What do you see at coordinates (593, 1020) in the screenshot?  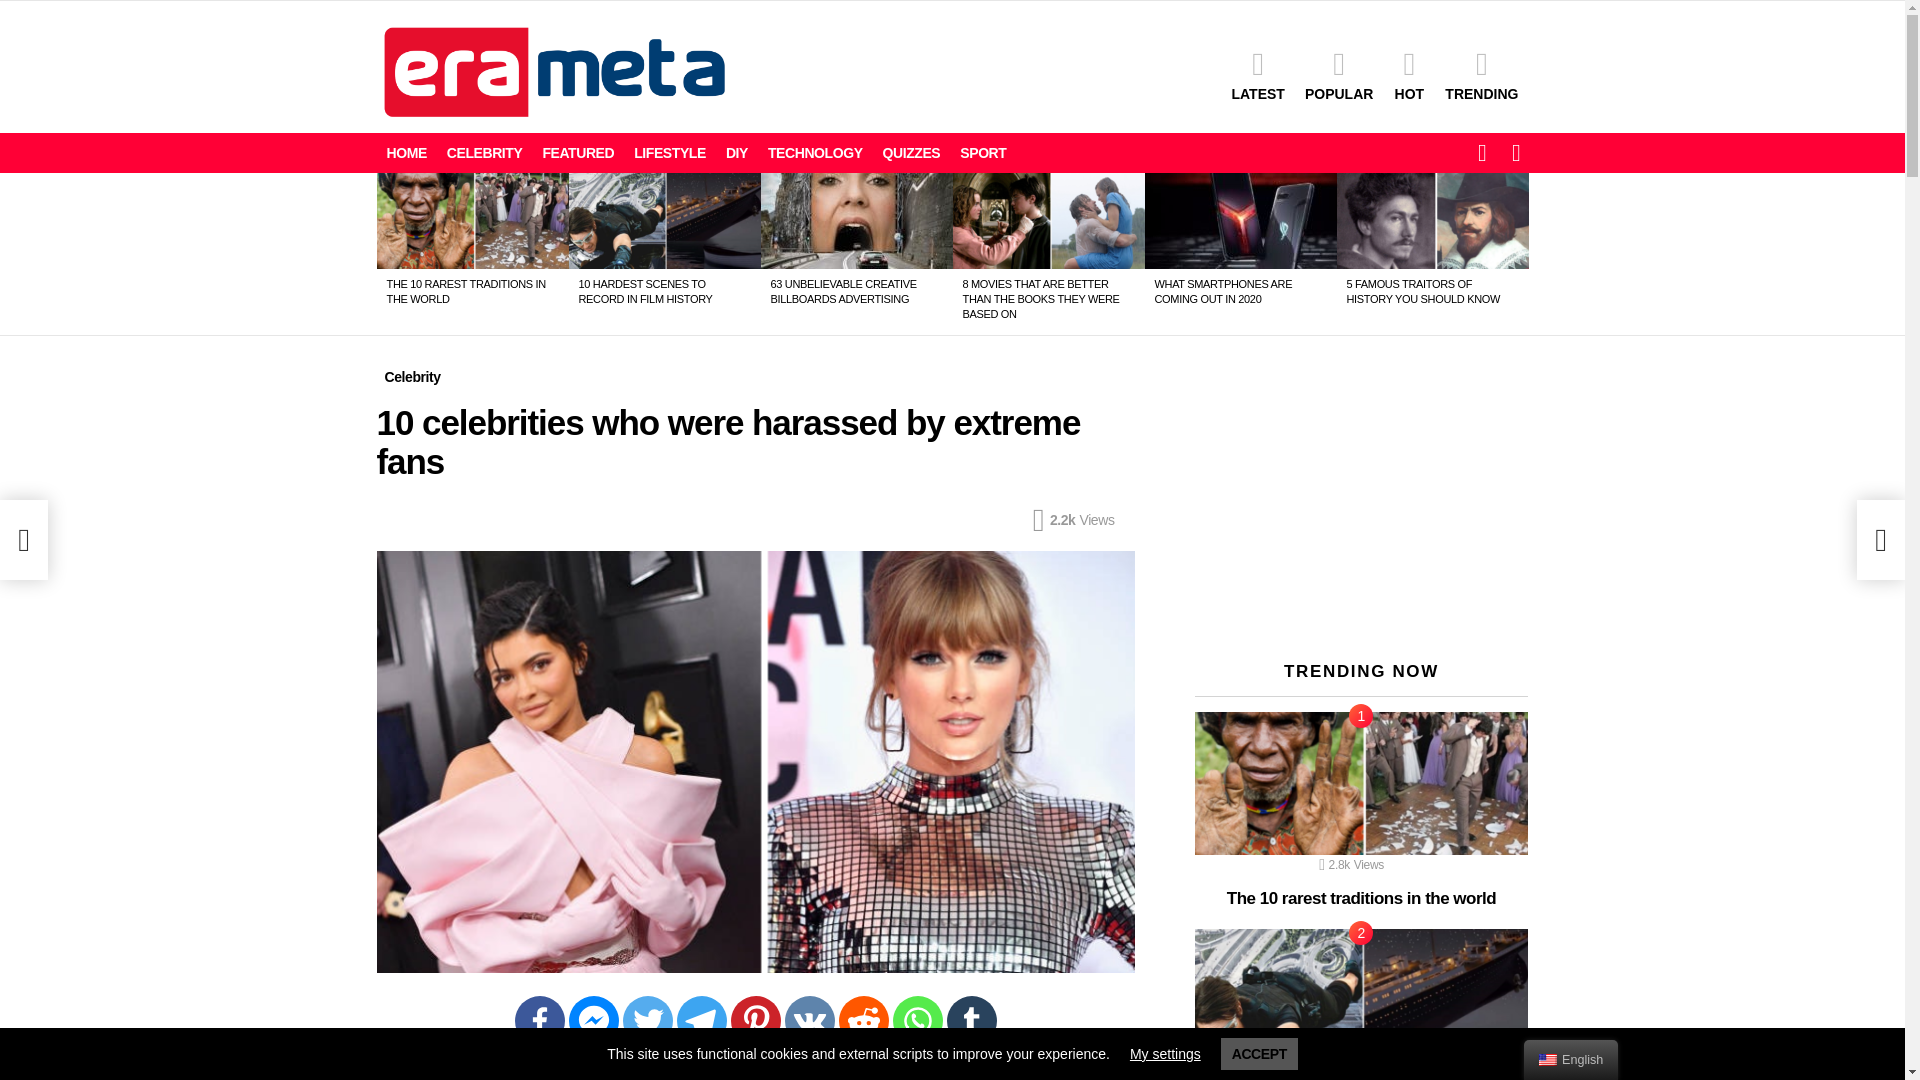 I see `Facebook Messenger` at bounding box center [593, 1020].